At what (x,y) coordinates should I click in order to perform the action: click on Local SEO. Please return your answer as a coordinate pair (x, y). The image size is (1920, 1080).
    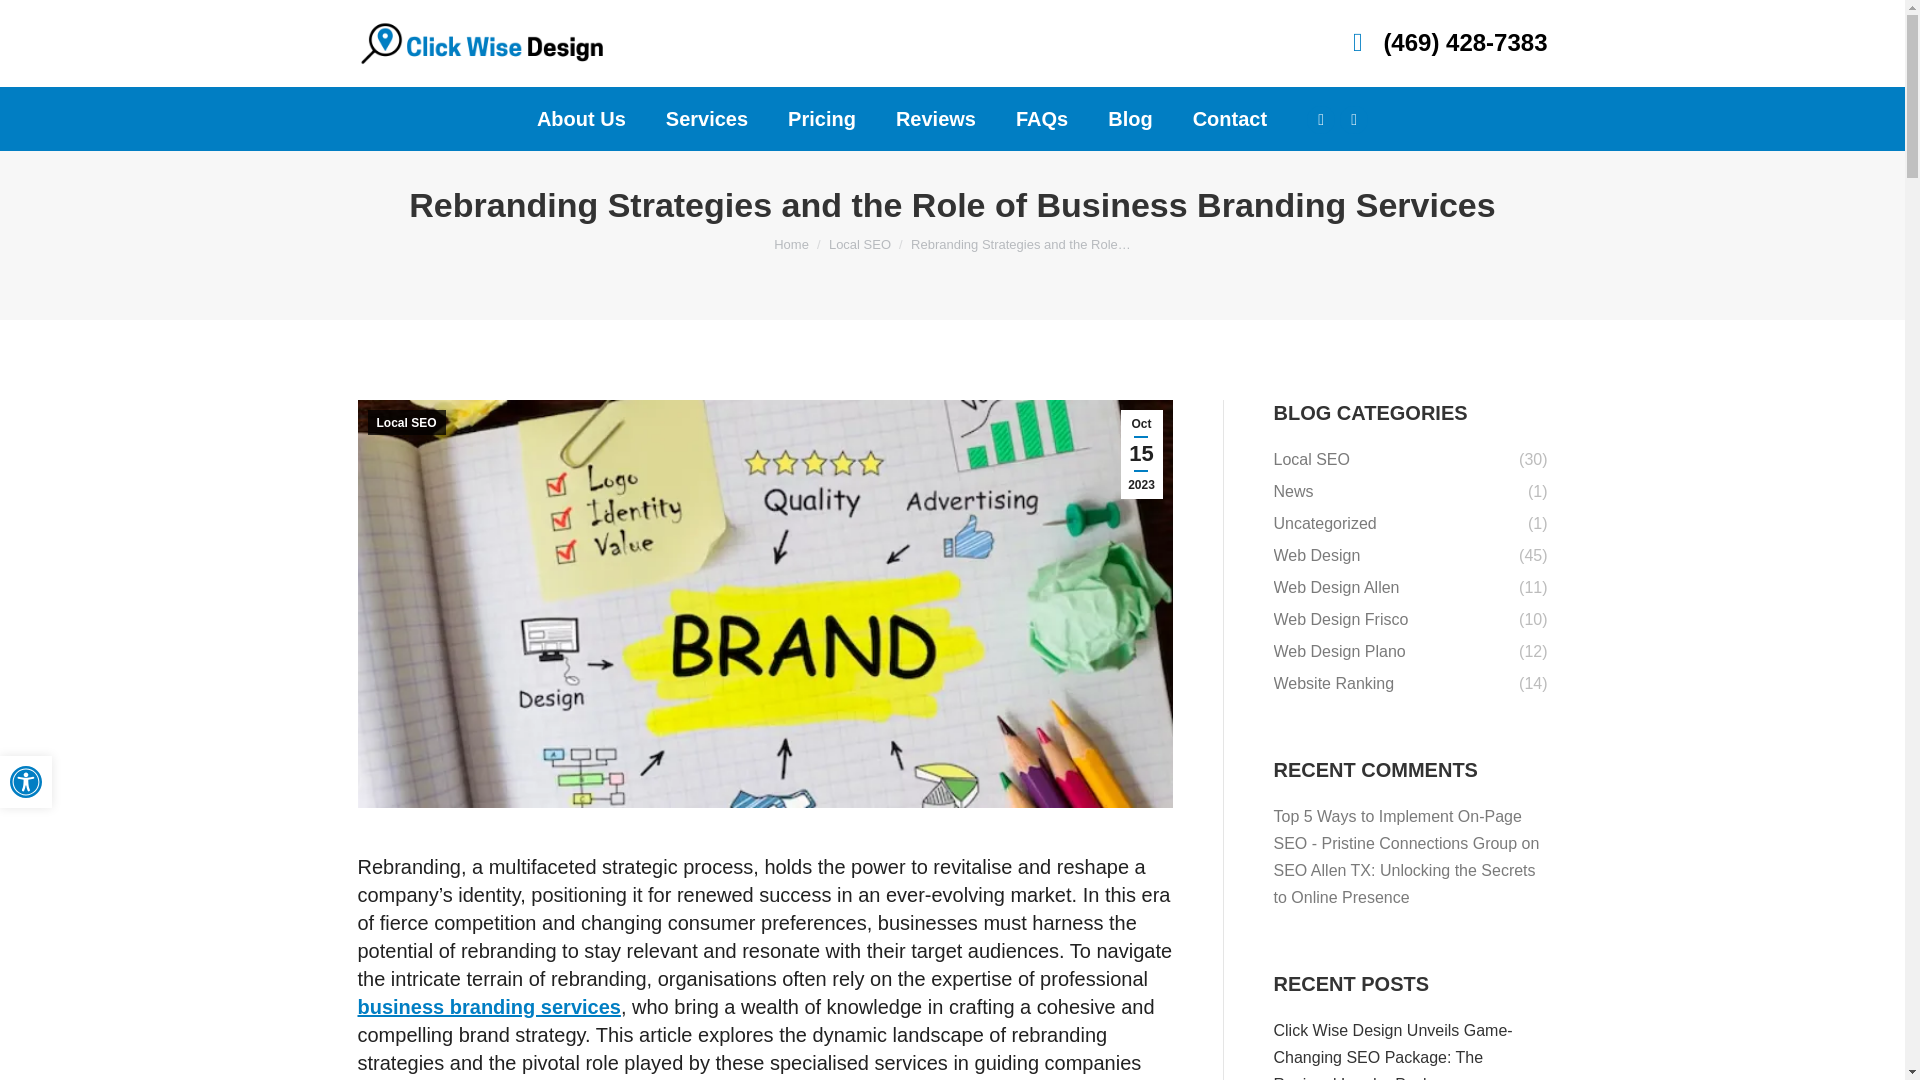
    Looking at the image, I should click on (1320, 119).